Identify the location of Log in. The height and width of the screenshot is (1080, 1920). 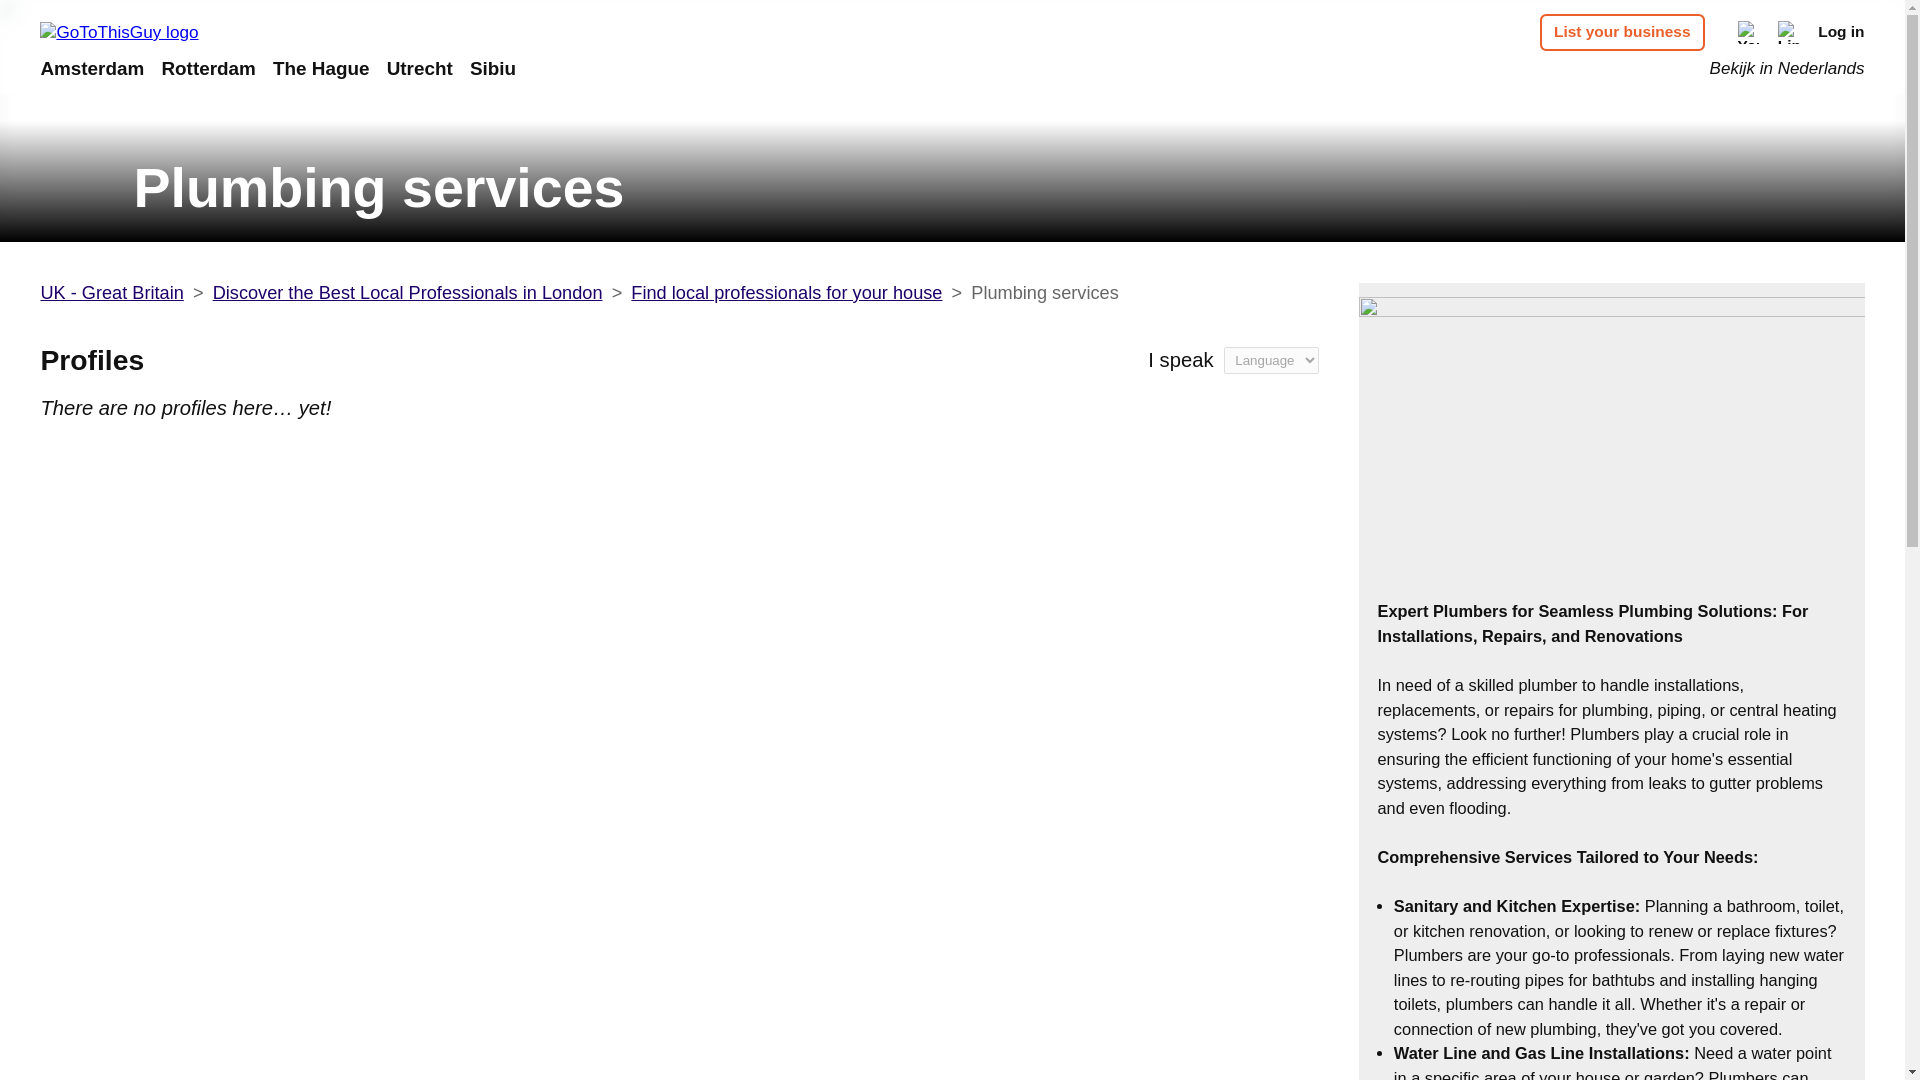
(1841, 32).